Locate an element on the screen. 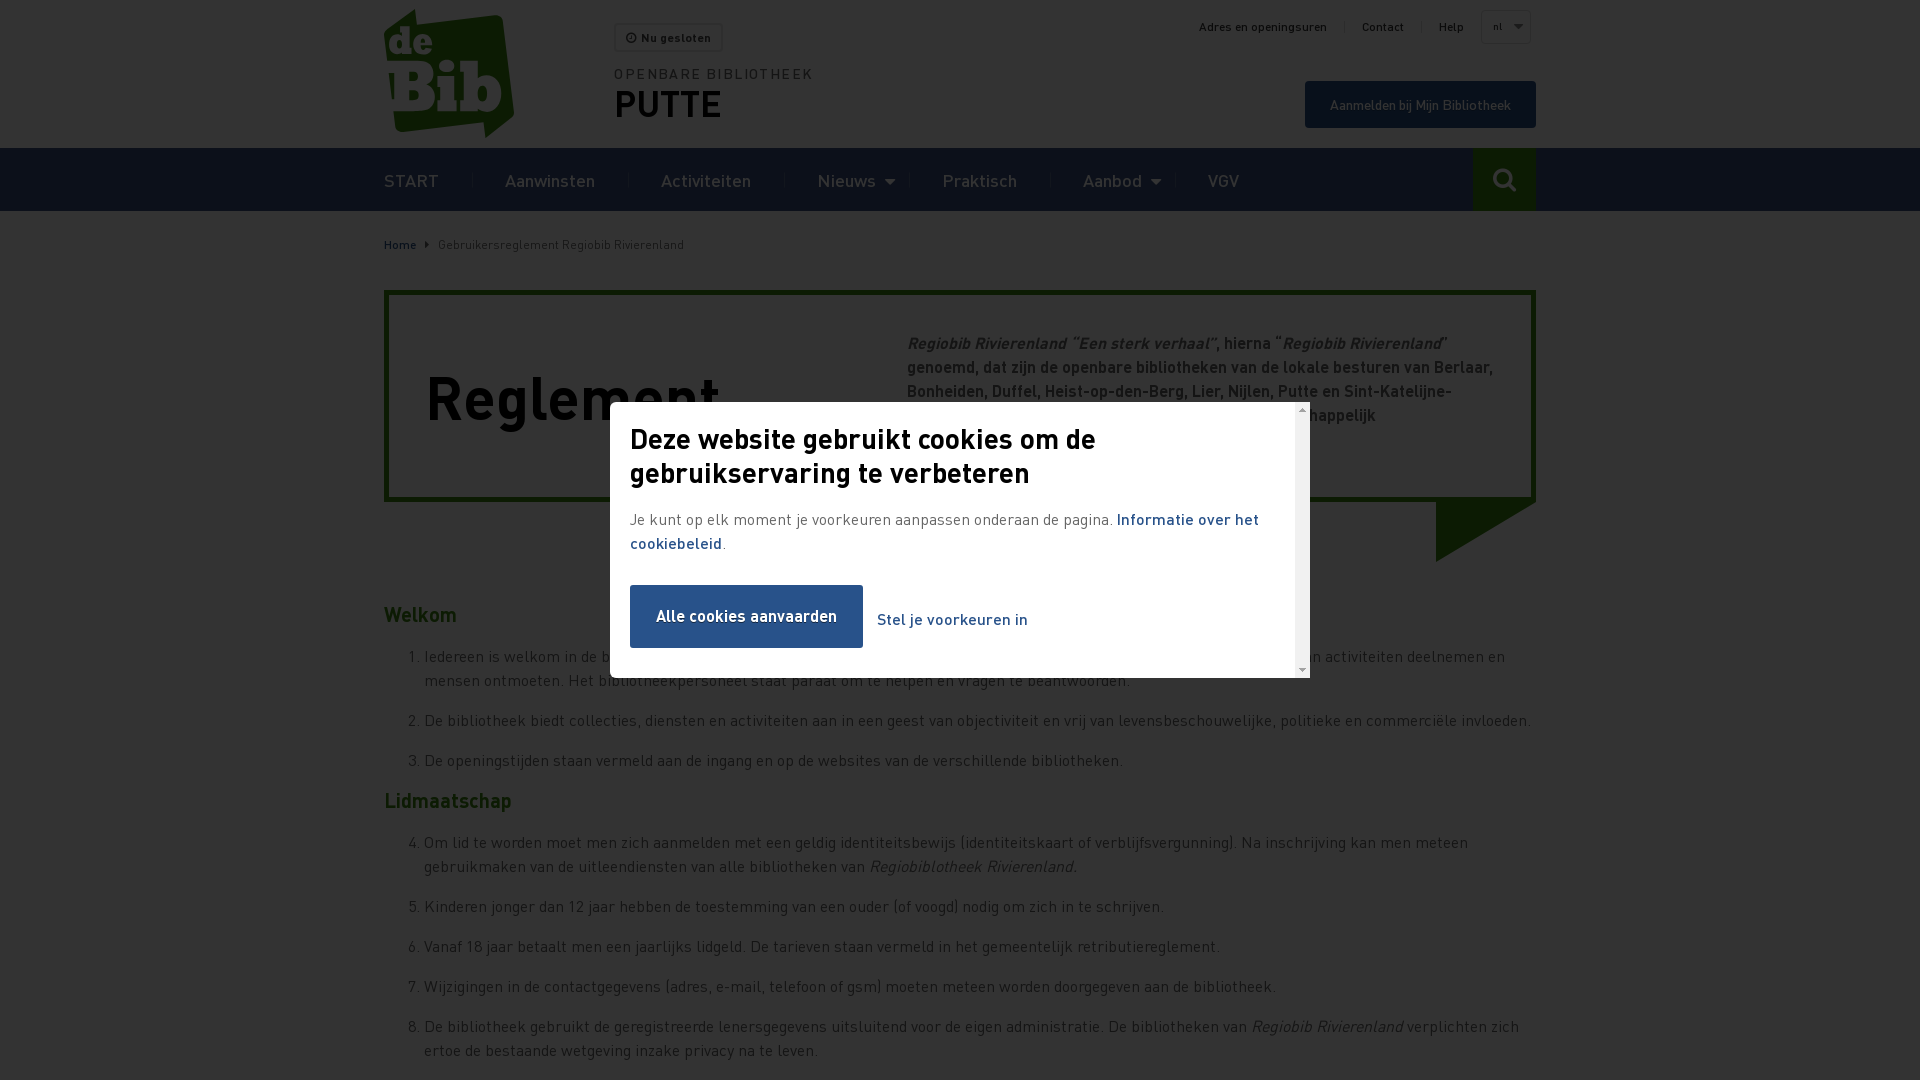 Image resolution: width=1920 pixels, height=1080 pixels. Home is located at coordinates (400, 244).